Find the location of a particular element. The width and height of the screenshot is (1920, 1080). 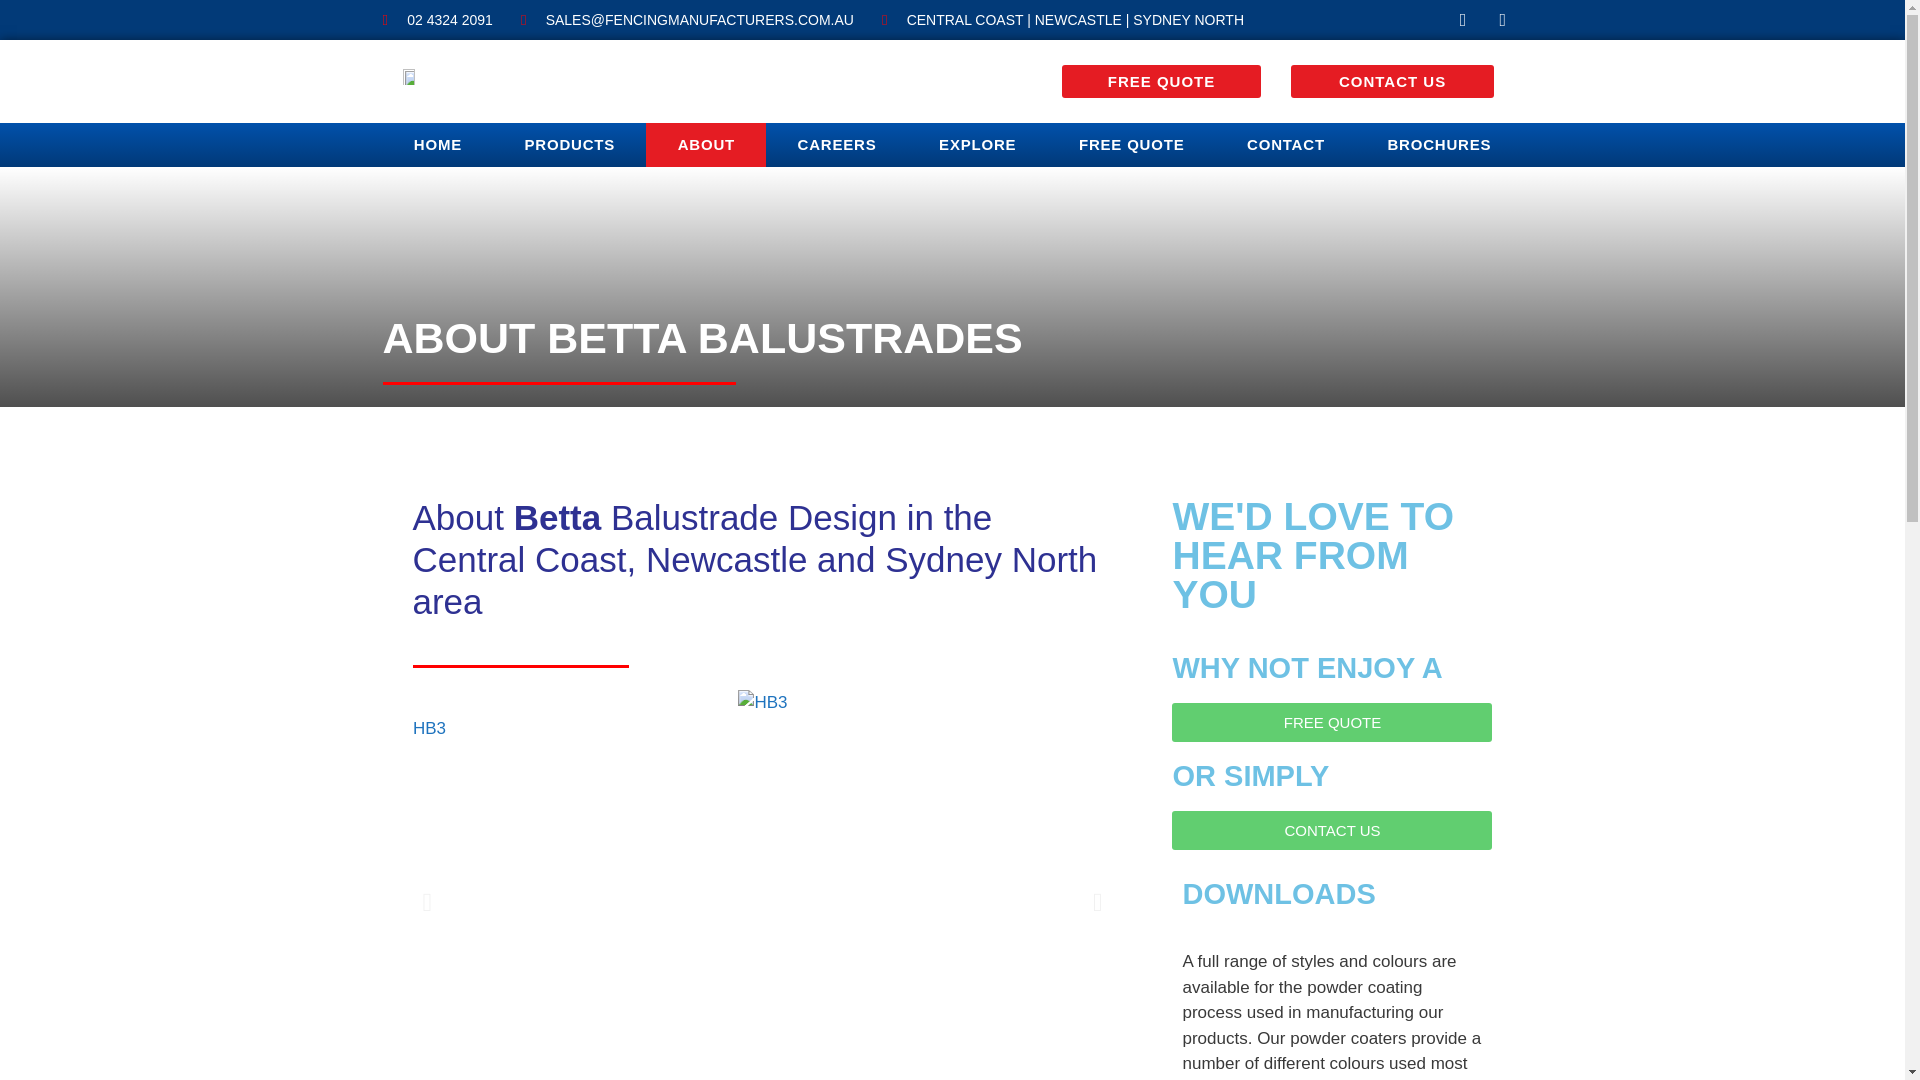

CONTACT is located at coordinates (1285, 145).